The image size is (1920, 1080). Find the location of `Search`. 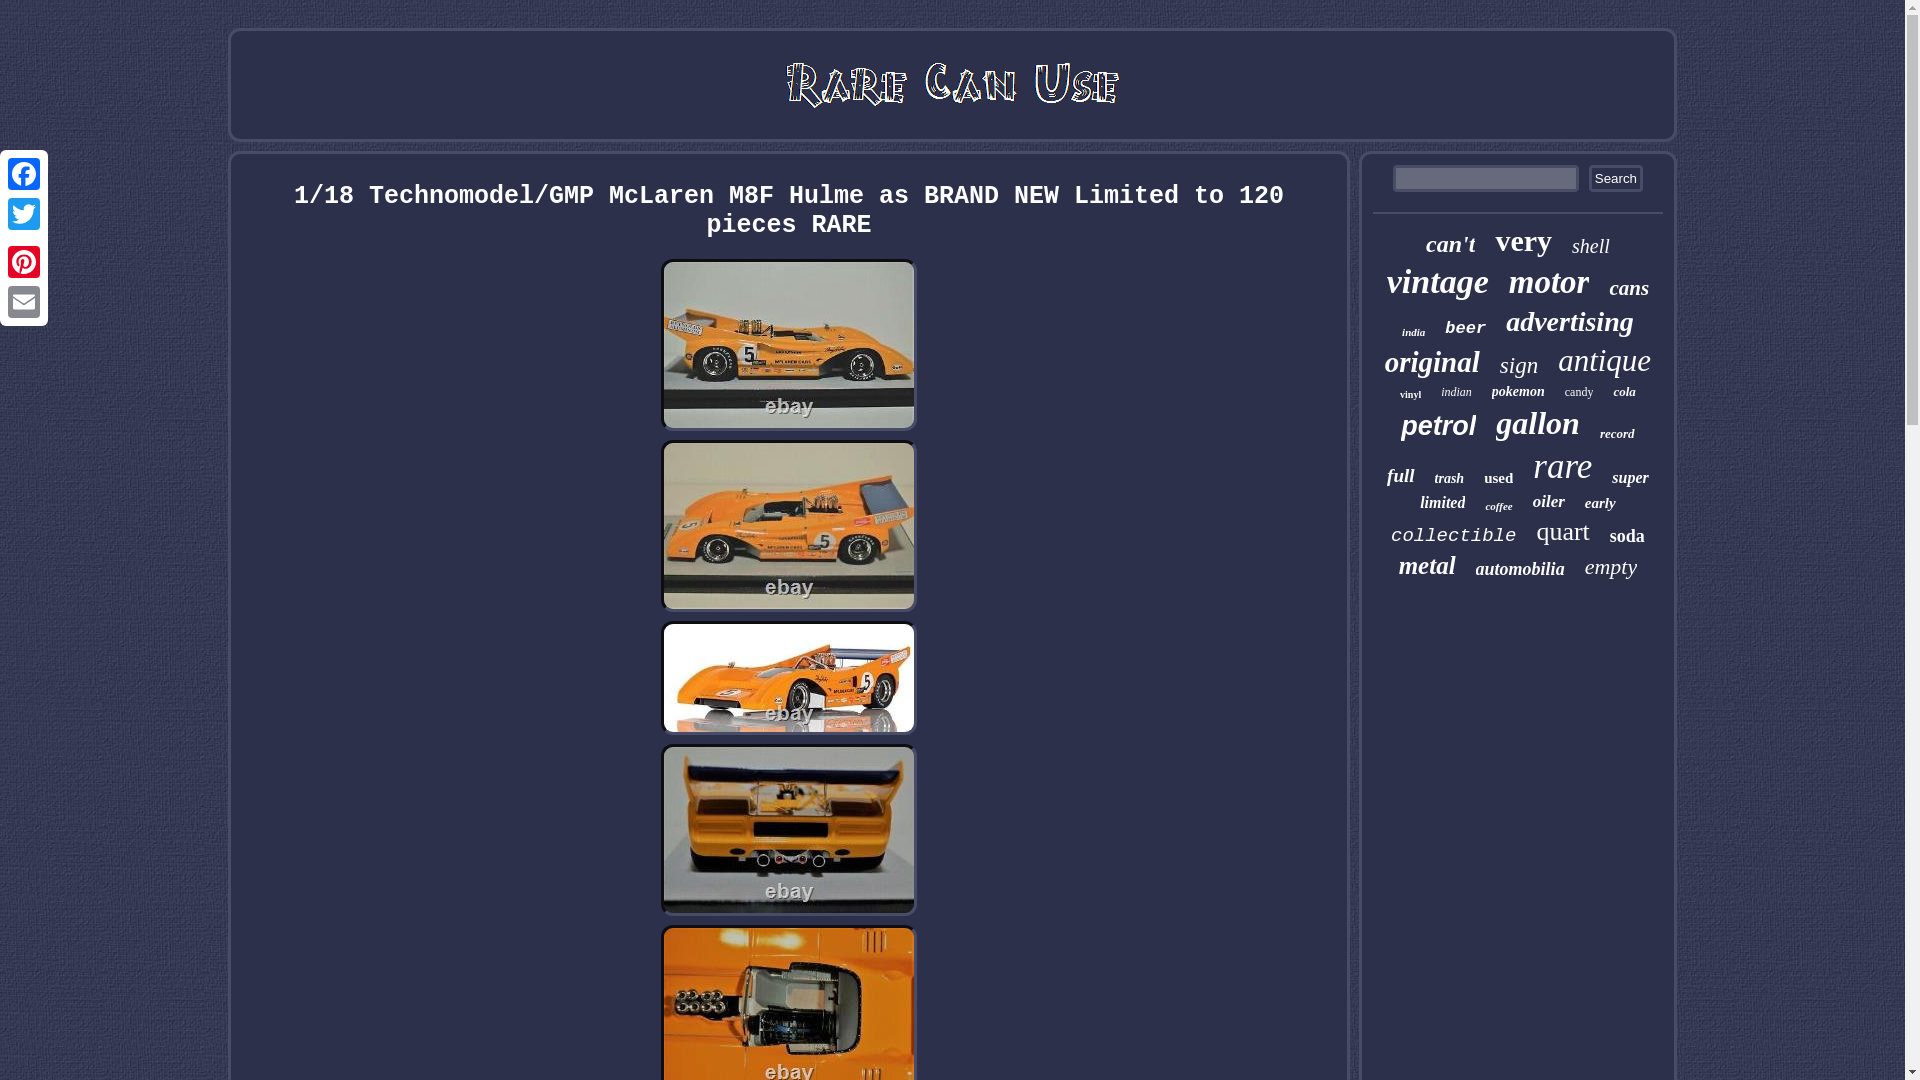

Search is located at coordinates (1616, 178).